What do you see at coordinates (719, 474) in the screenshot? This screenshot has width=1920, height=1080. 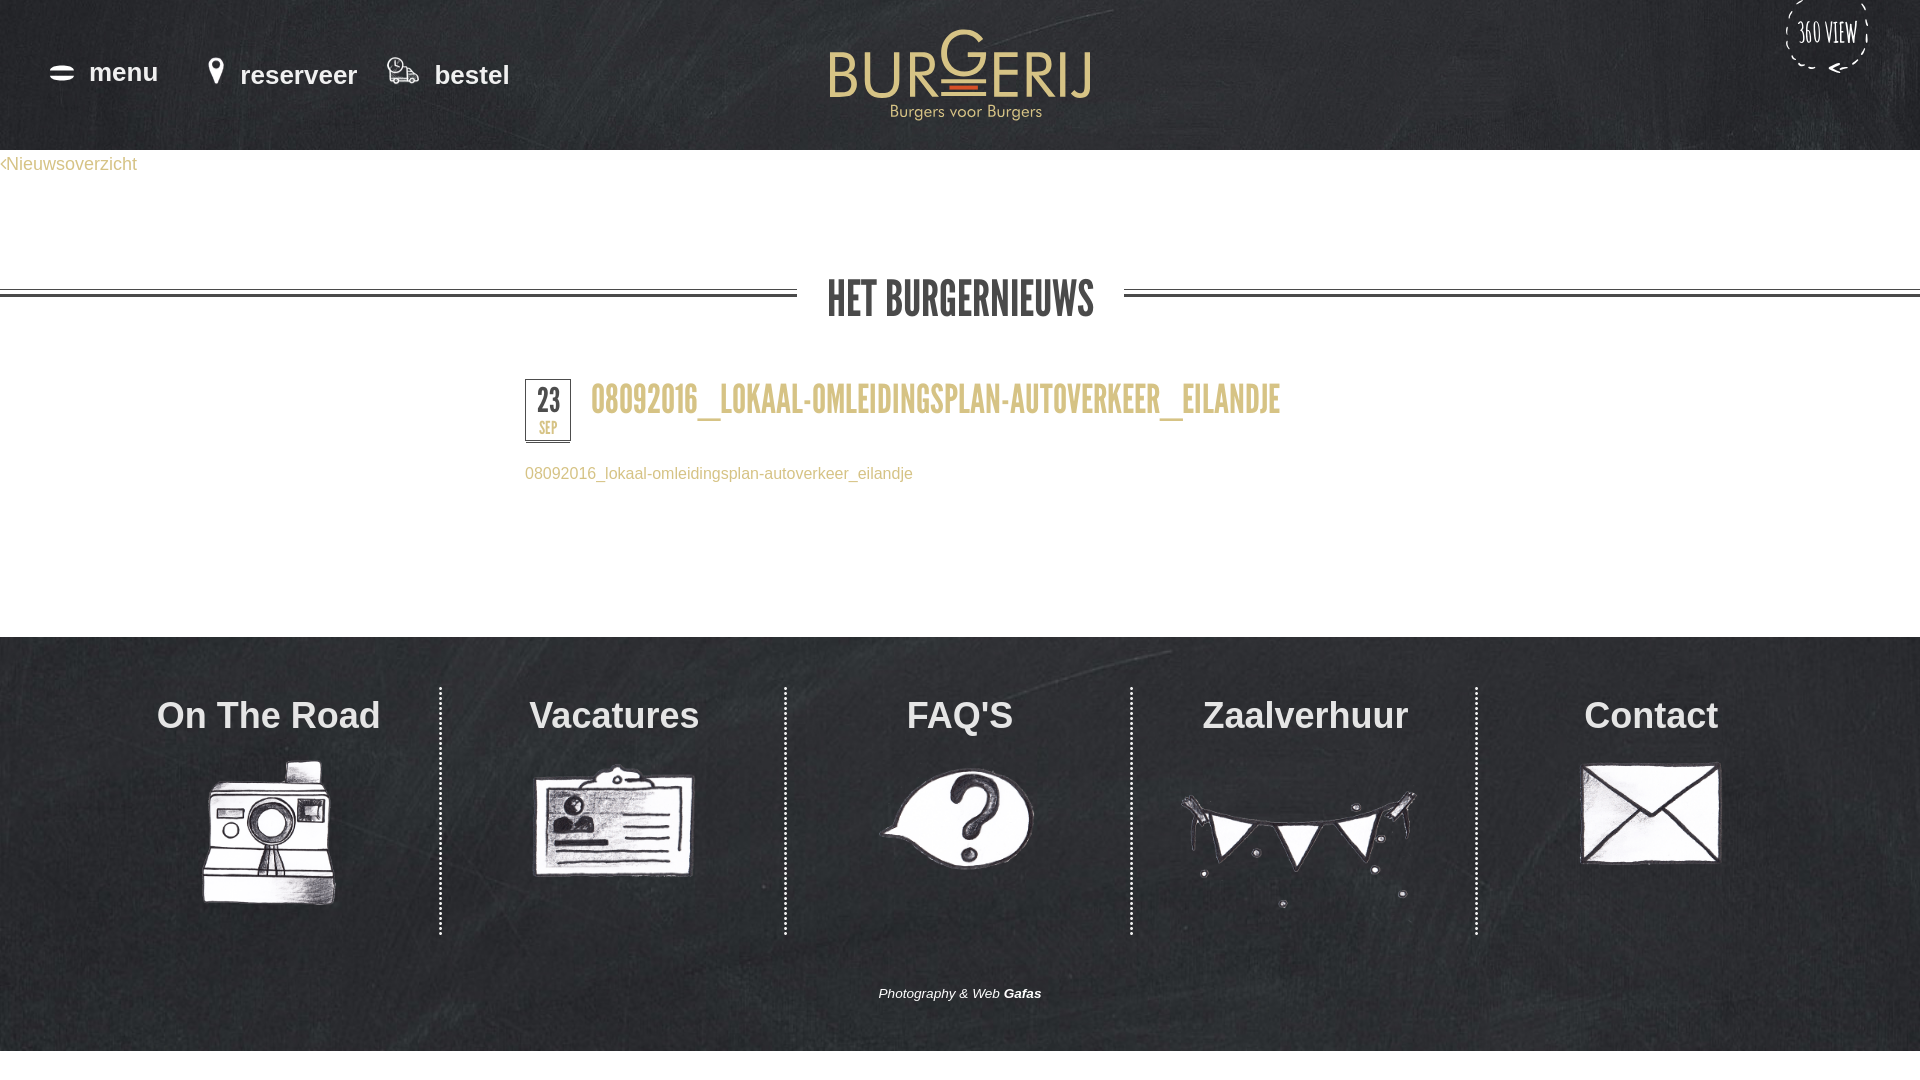 I see `08092016_lokaal-omleidingsplan-autoverkeer_eilandje` at bounding box center [719, 474].